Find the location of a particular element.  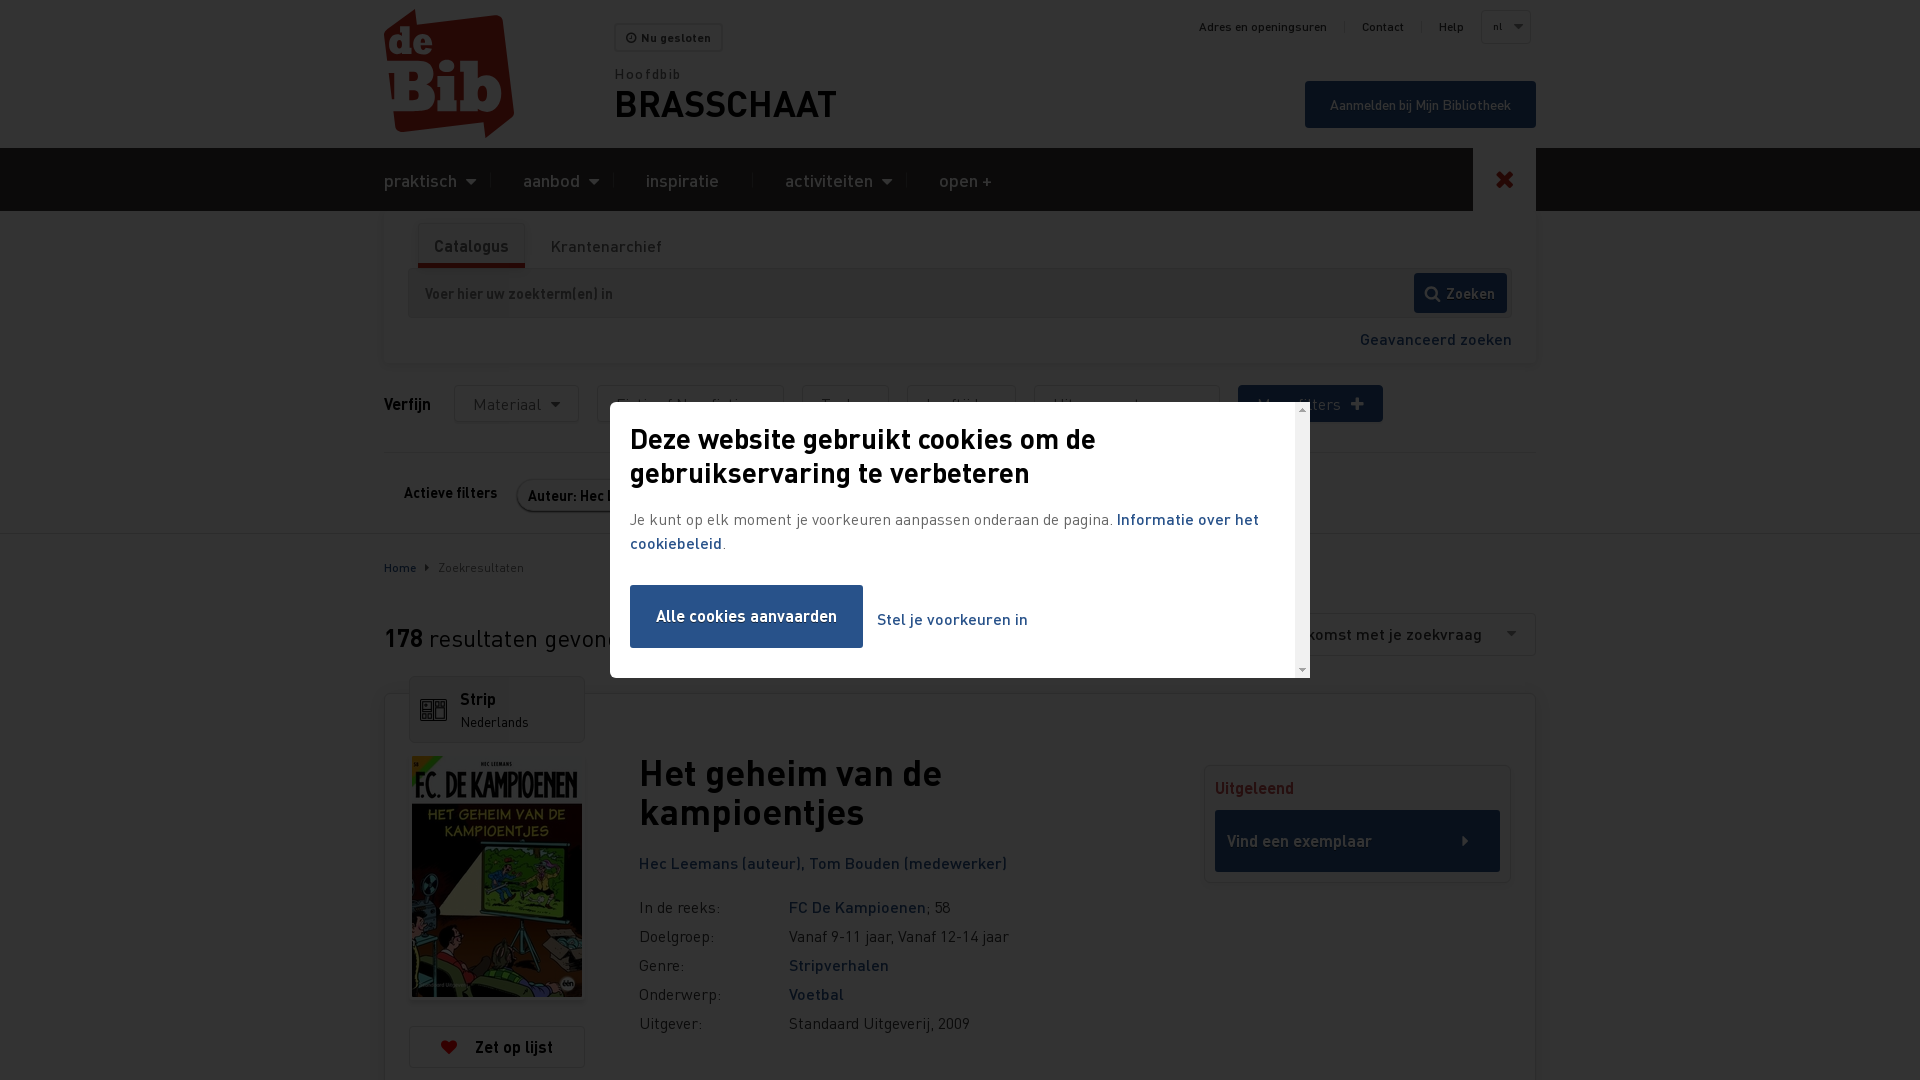

open + is located at coordinates (966, 180).